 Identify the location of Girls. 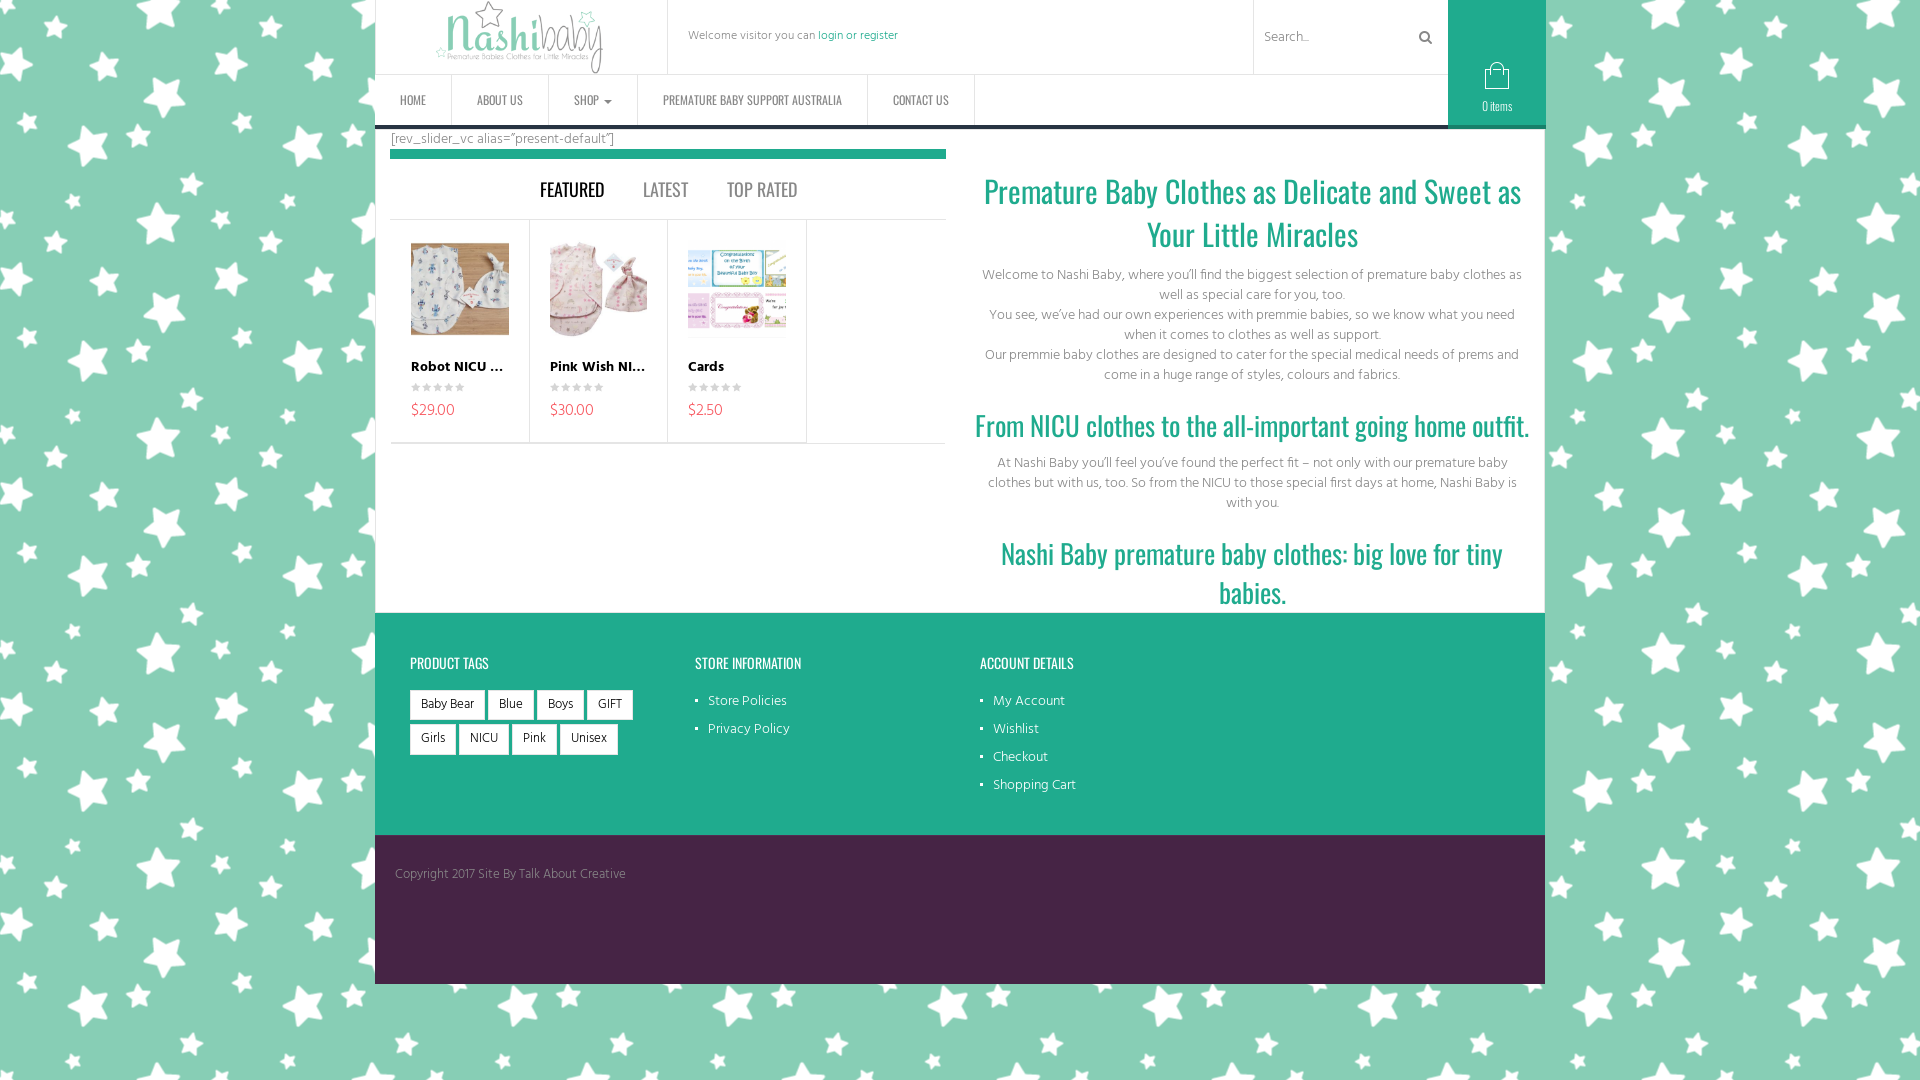
(433, 740).